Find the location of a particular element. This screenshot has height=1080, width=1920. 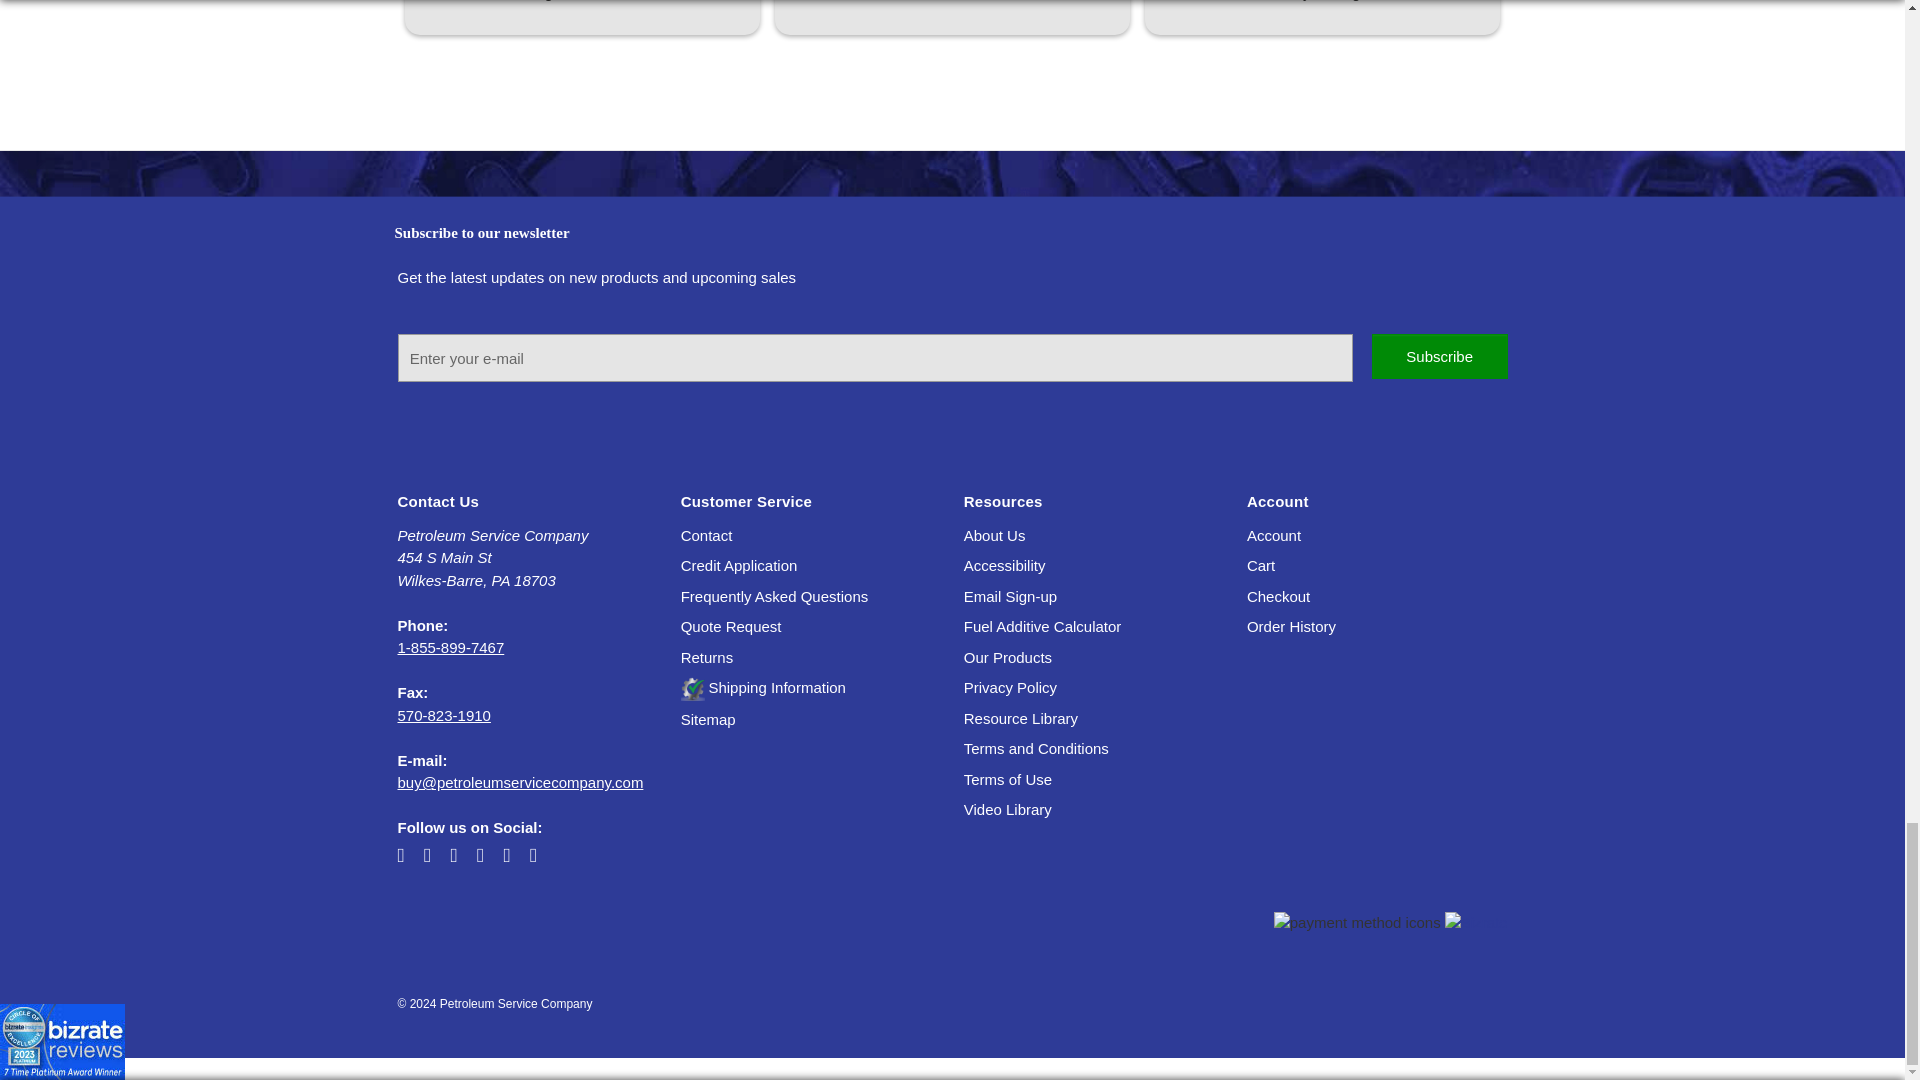

shipping information is located at coordinates (764, 687).